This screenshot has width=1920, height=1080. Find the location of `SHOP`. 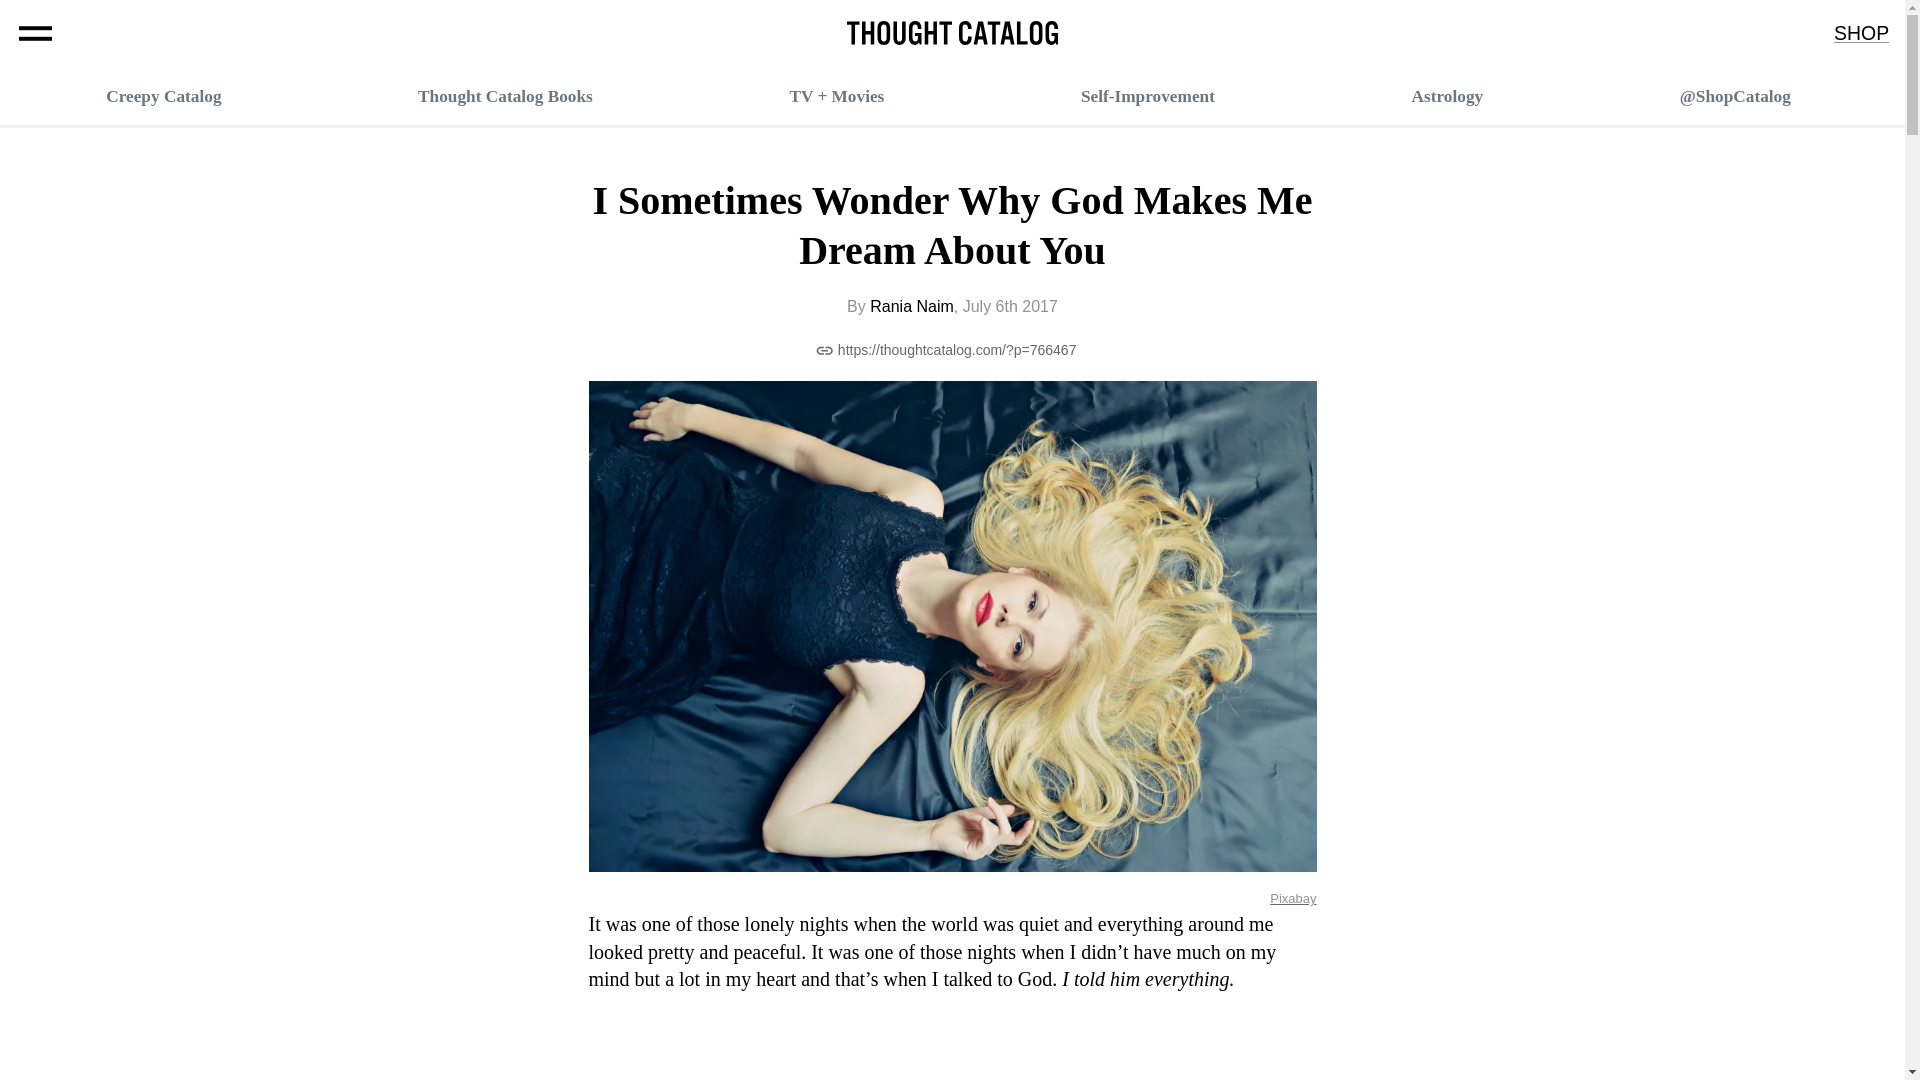

SHOP is located at coordinates (1861, 34).